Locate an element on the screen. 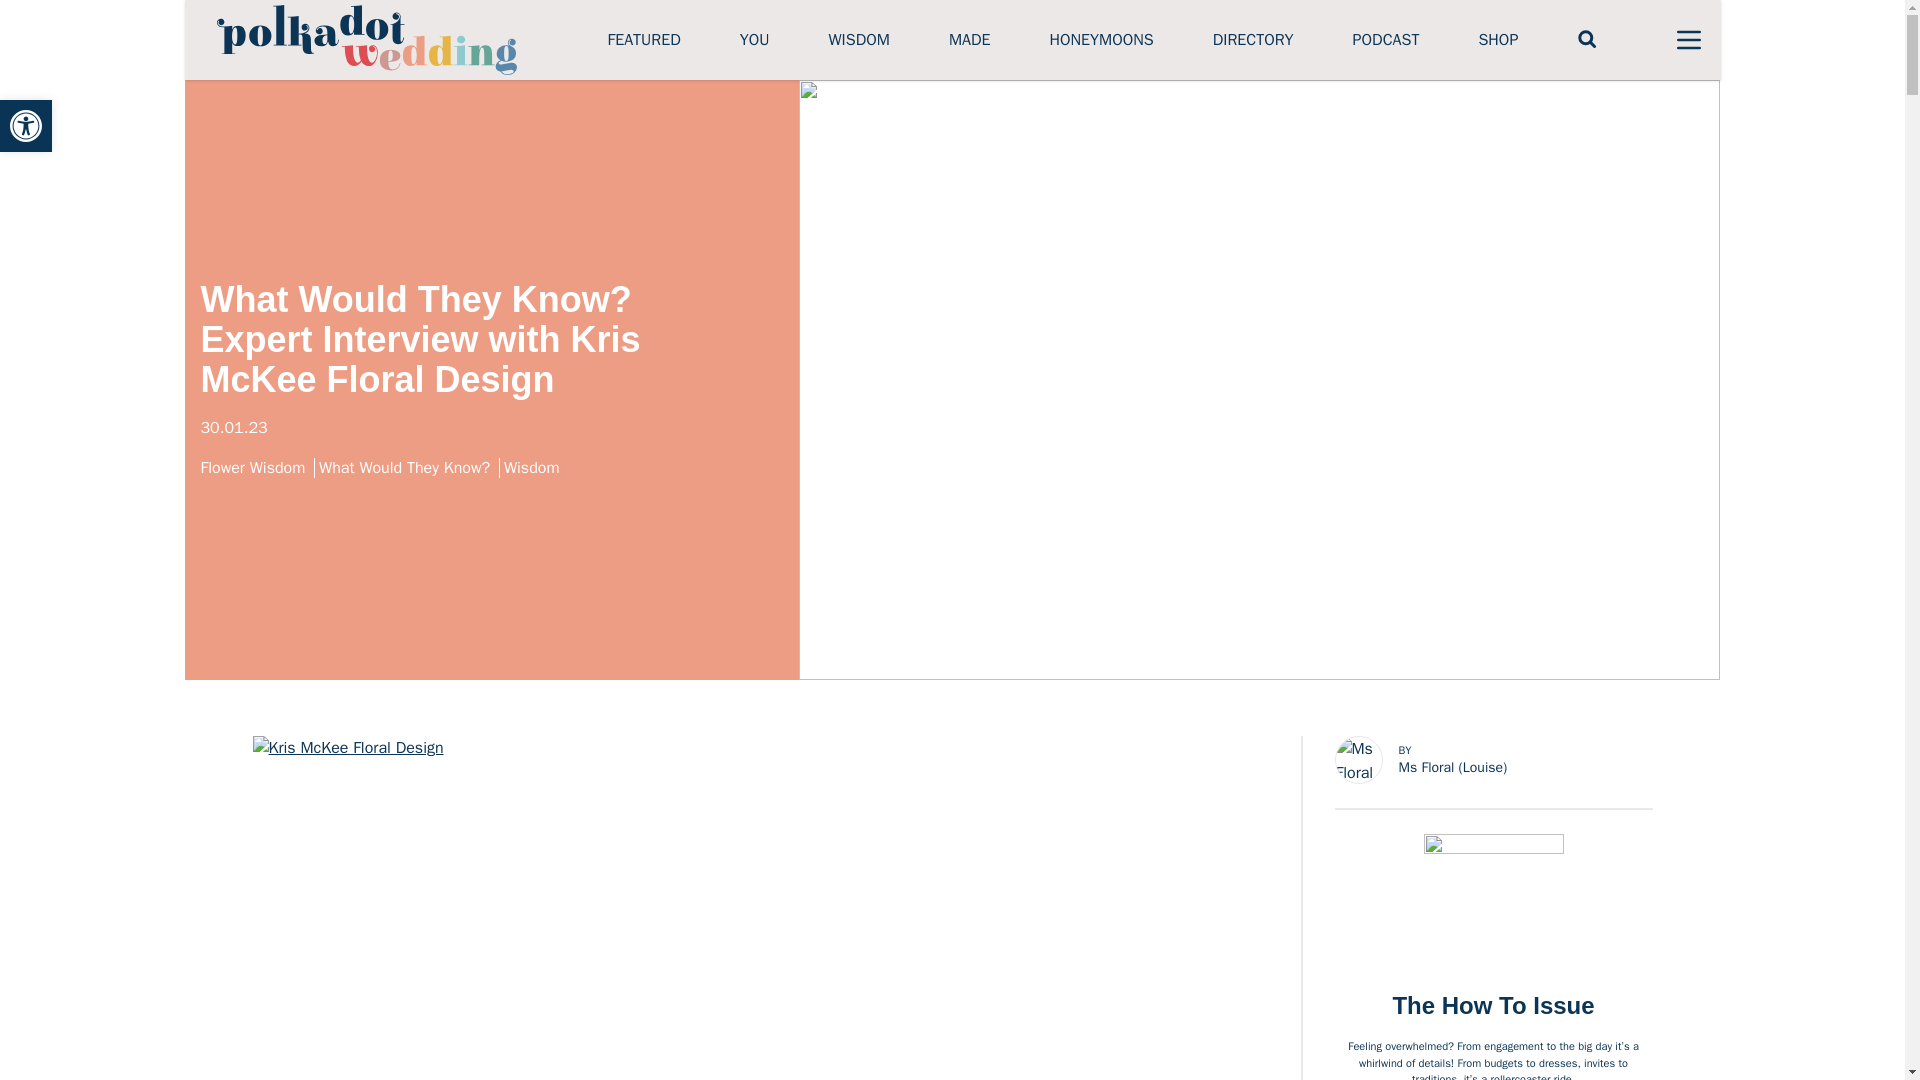  Wisdom is located at coordinates (534, 468).